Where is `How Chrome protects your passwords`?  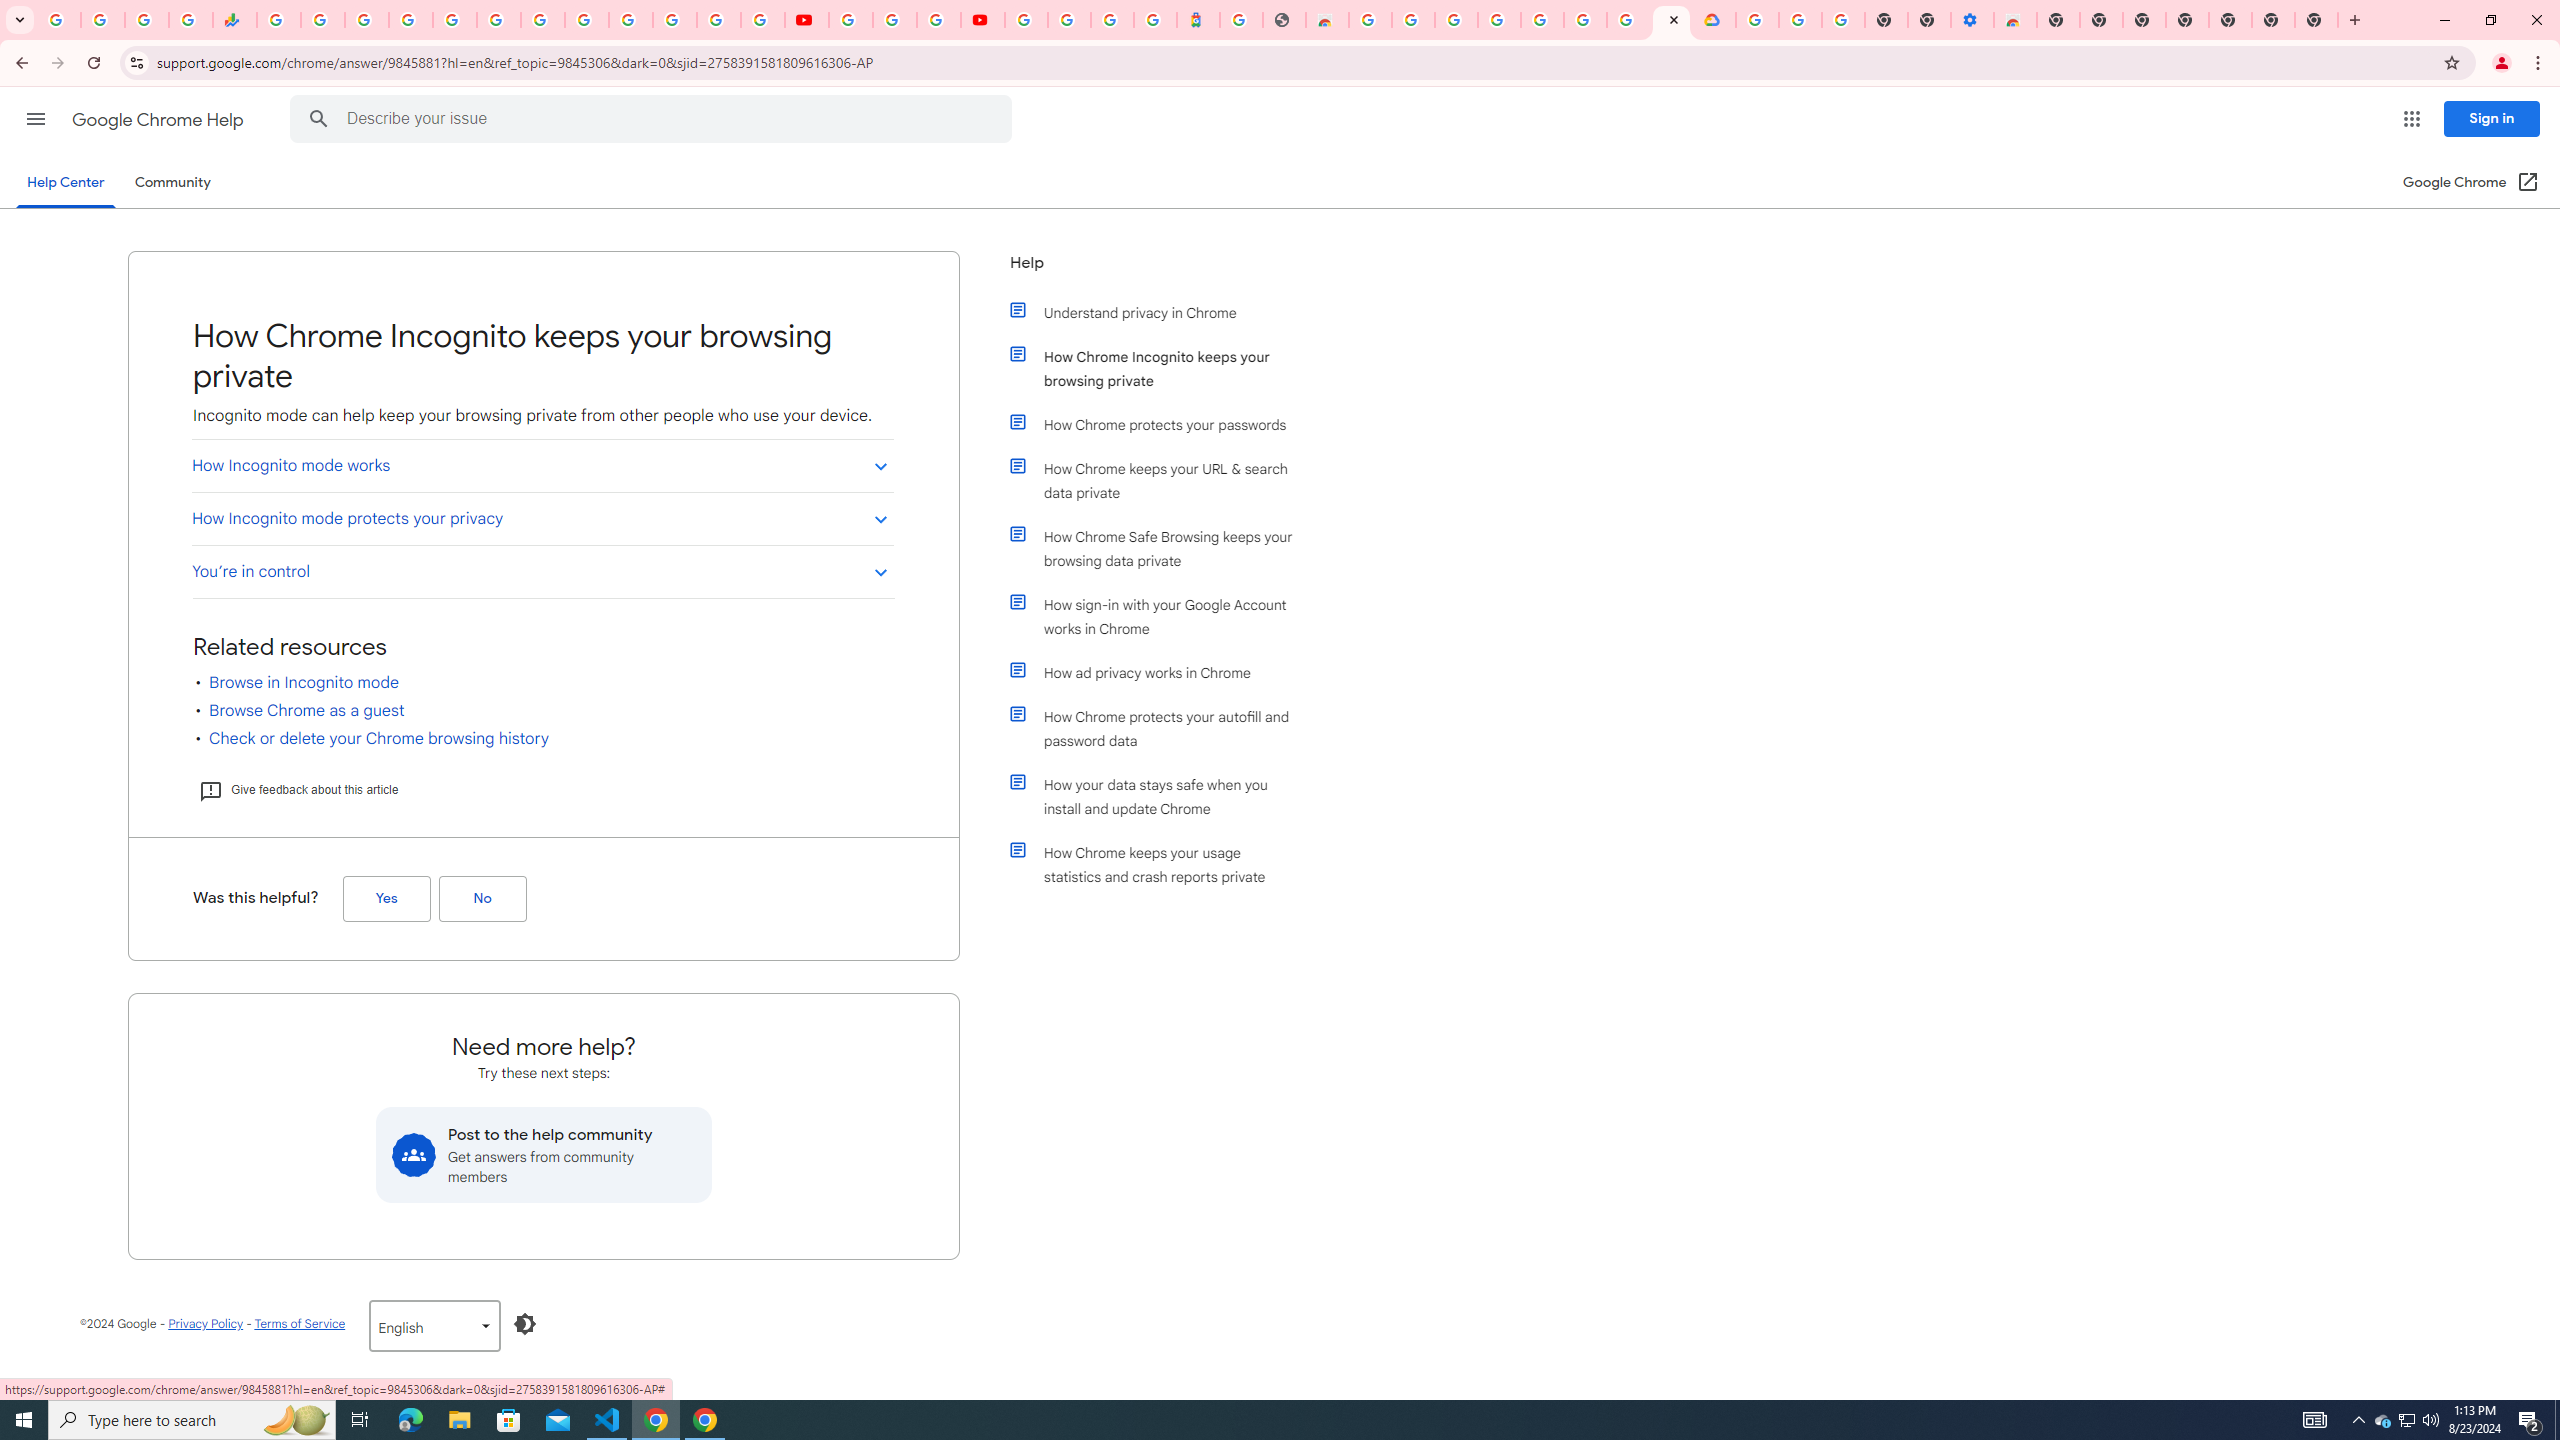
How Chrome protects your passwords is located at coordinates (1163, 424).